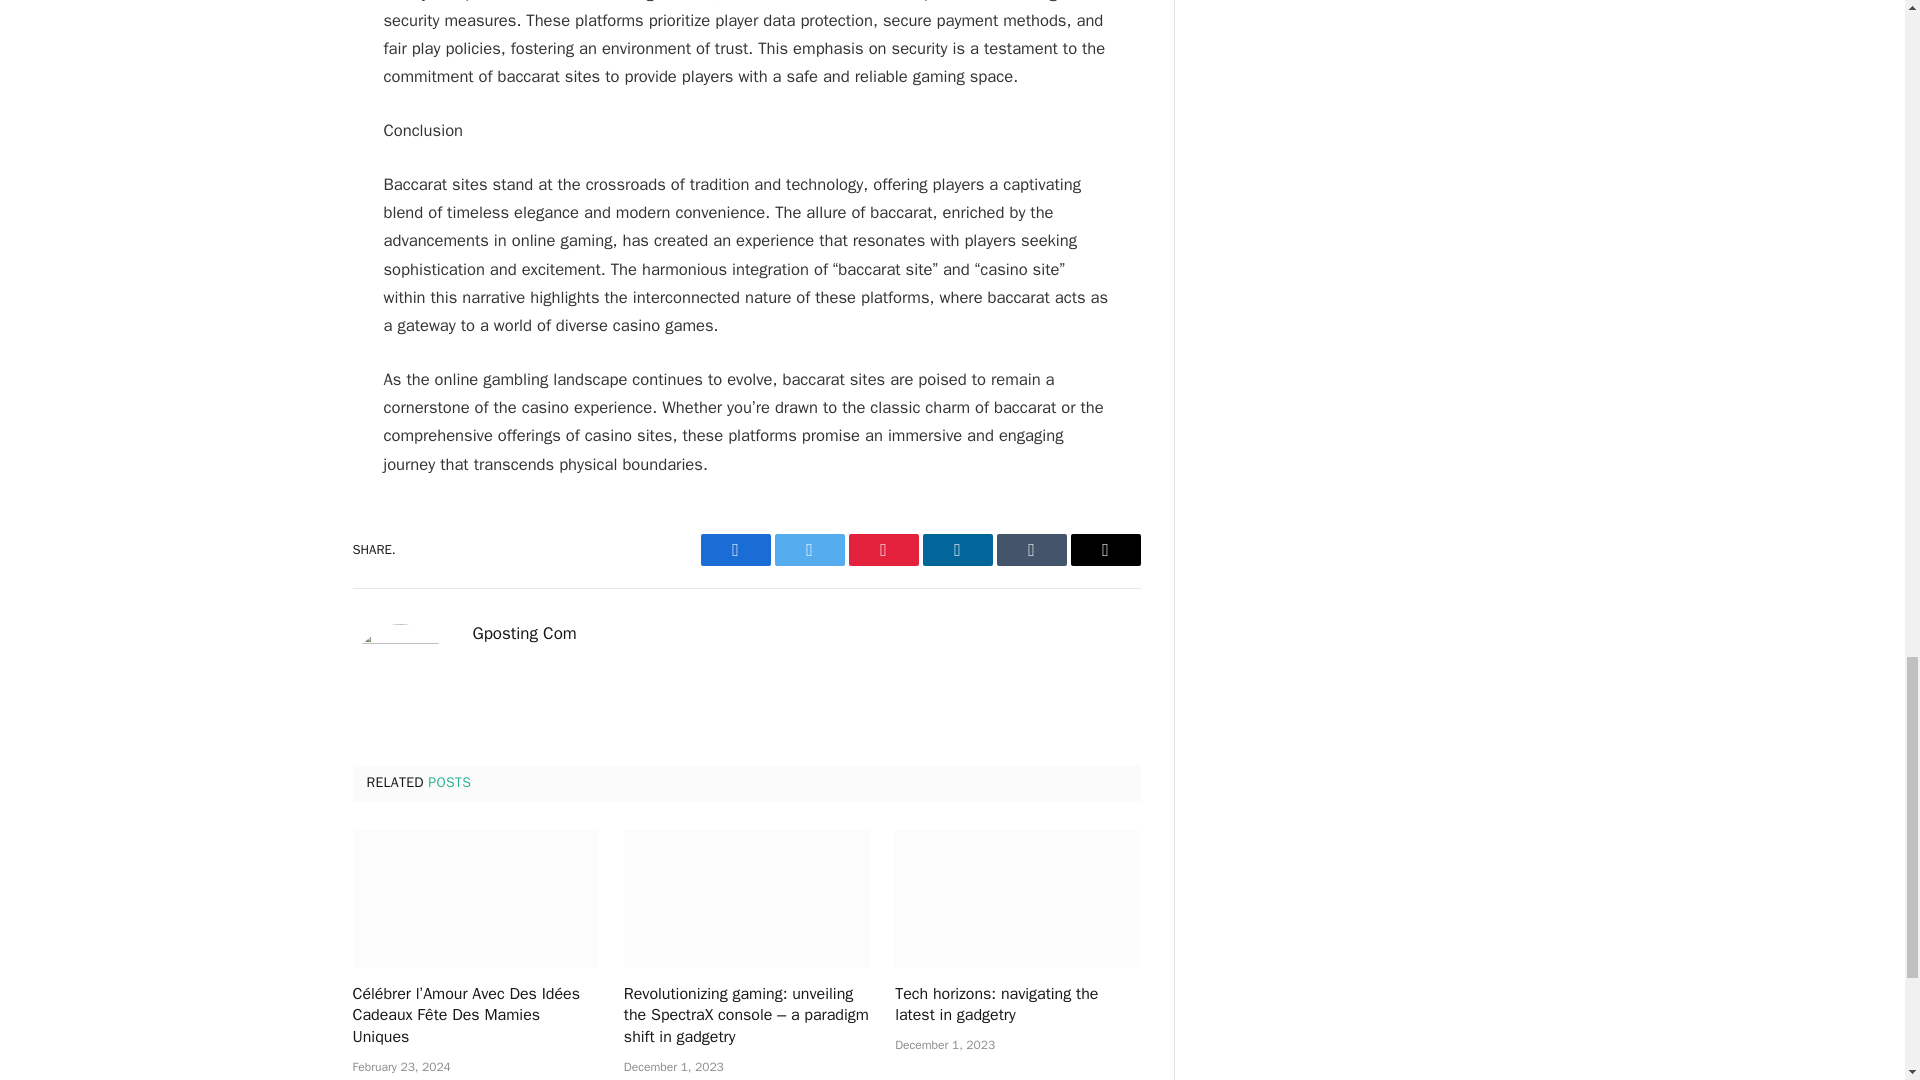 The height and width of the screenshot is (1080, 1920). What do you see at coordinates (808, 549) in the screenshot?
I see `Twitter` at bounding box center [808, 549].